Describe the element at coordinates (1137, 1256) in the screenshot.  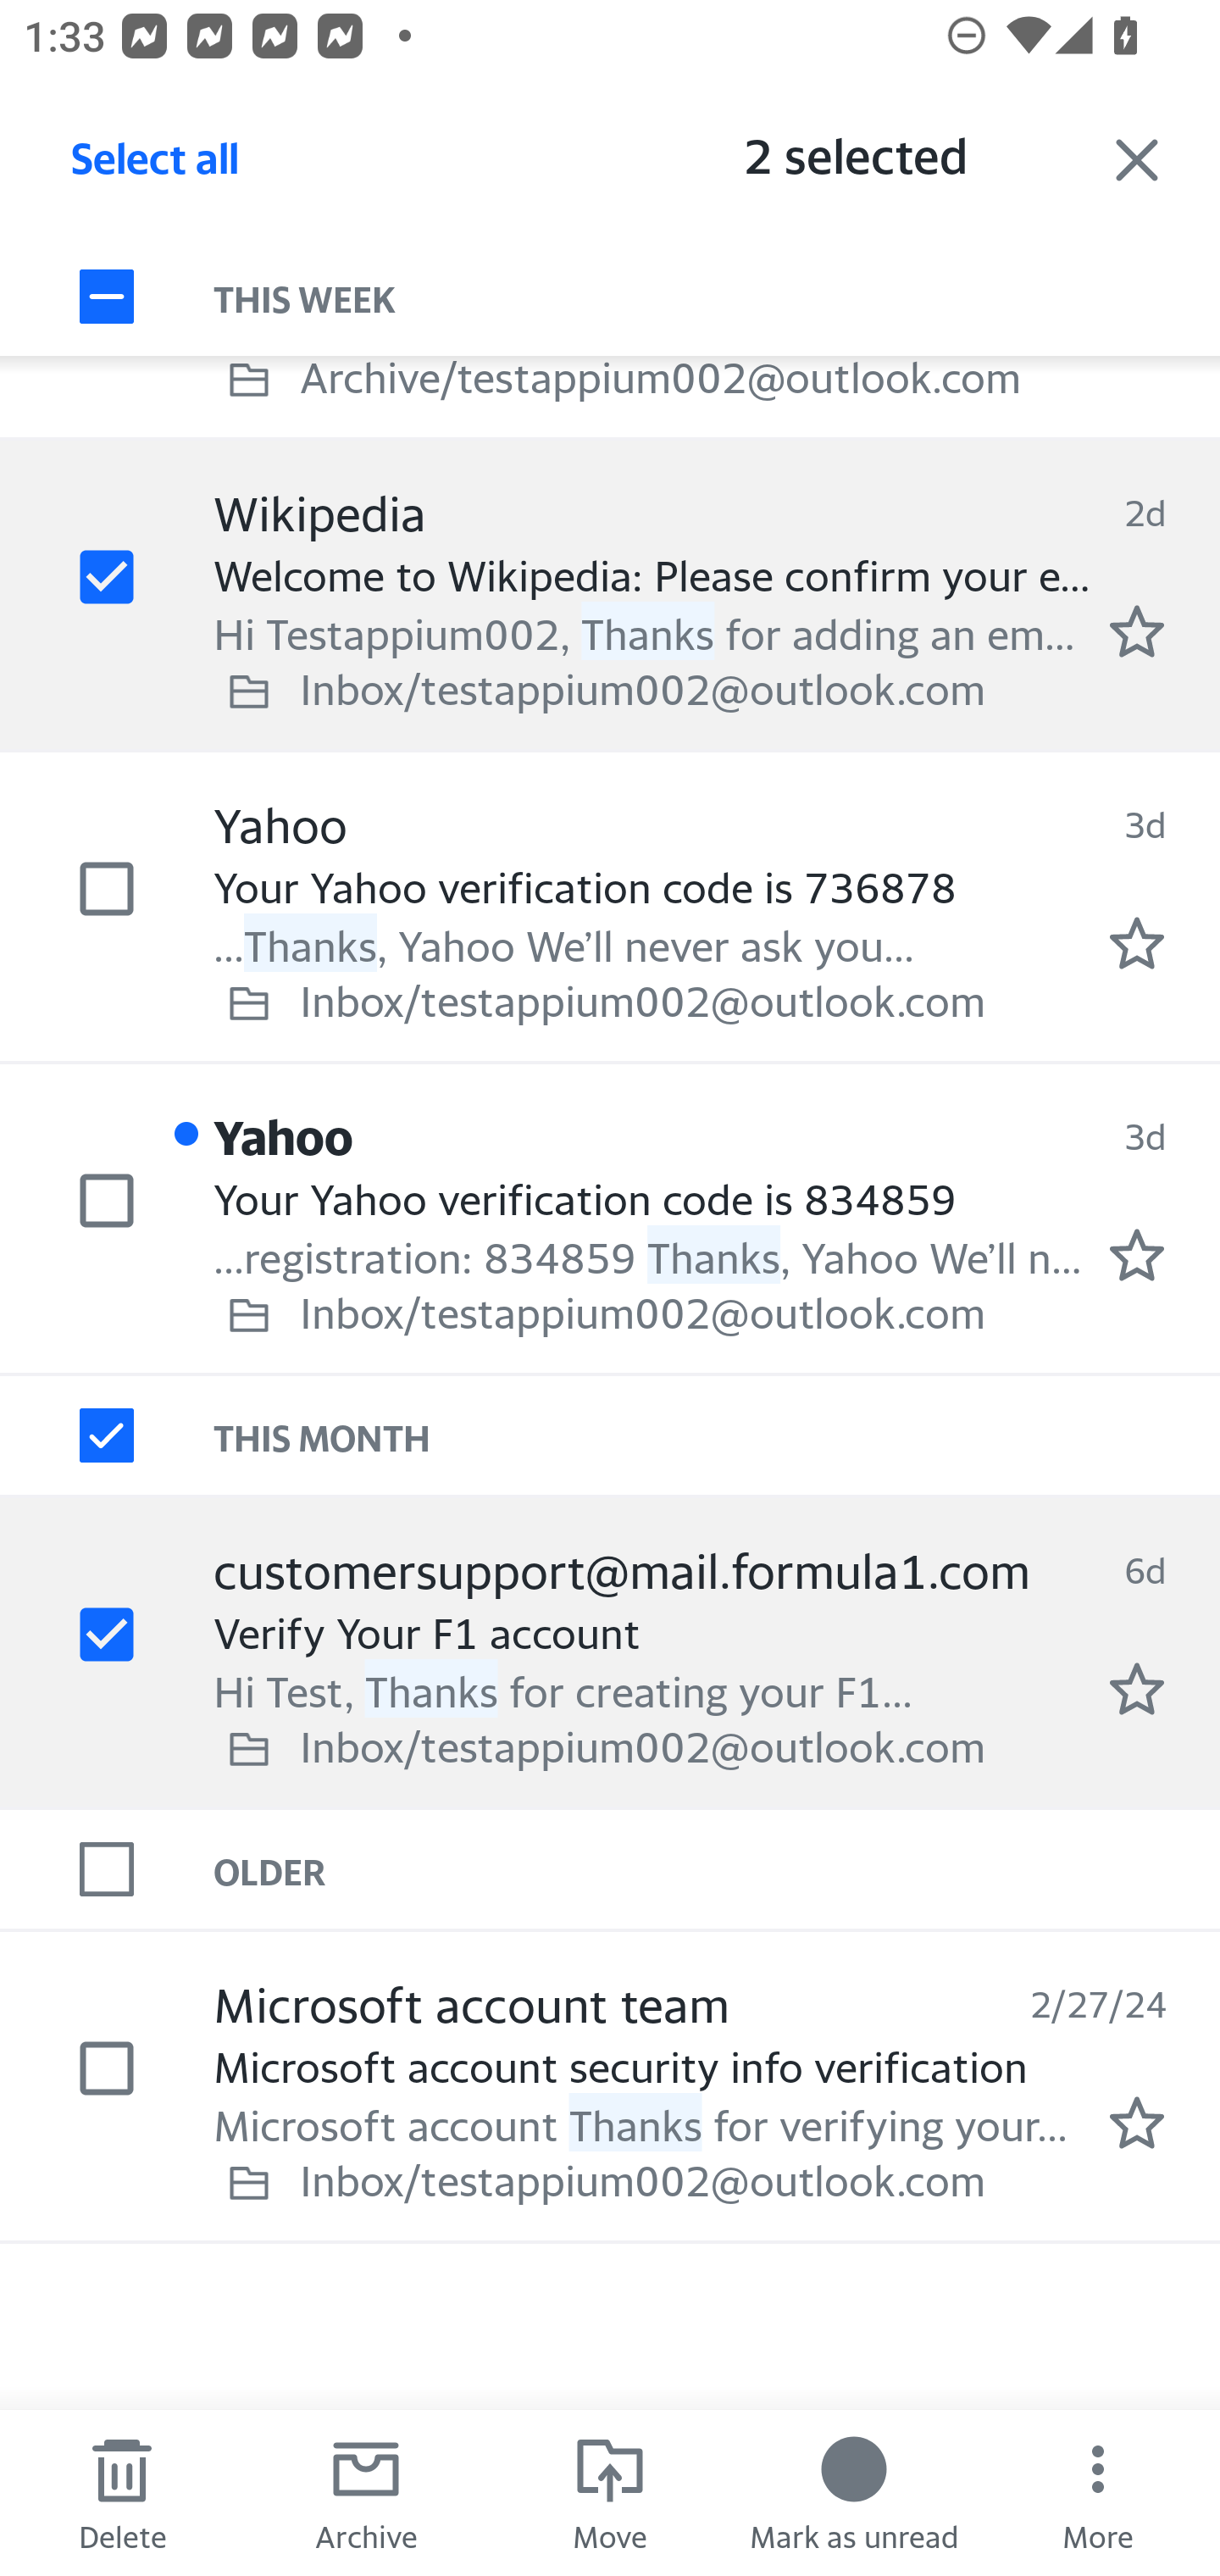
I see `Mark as starred.` at that location.